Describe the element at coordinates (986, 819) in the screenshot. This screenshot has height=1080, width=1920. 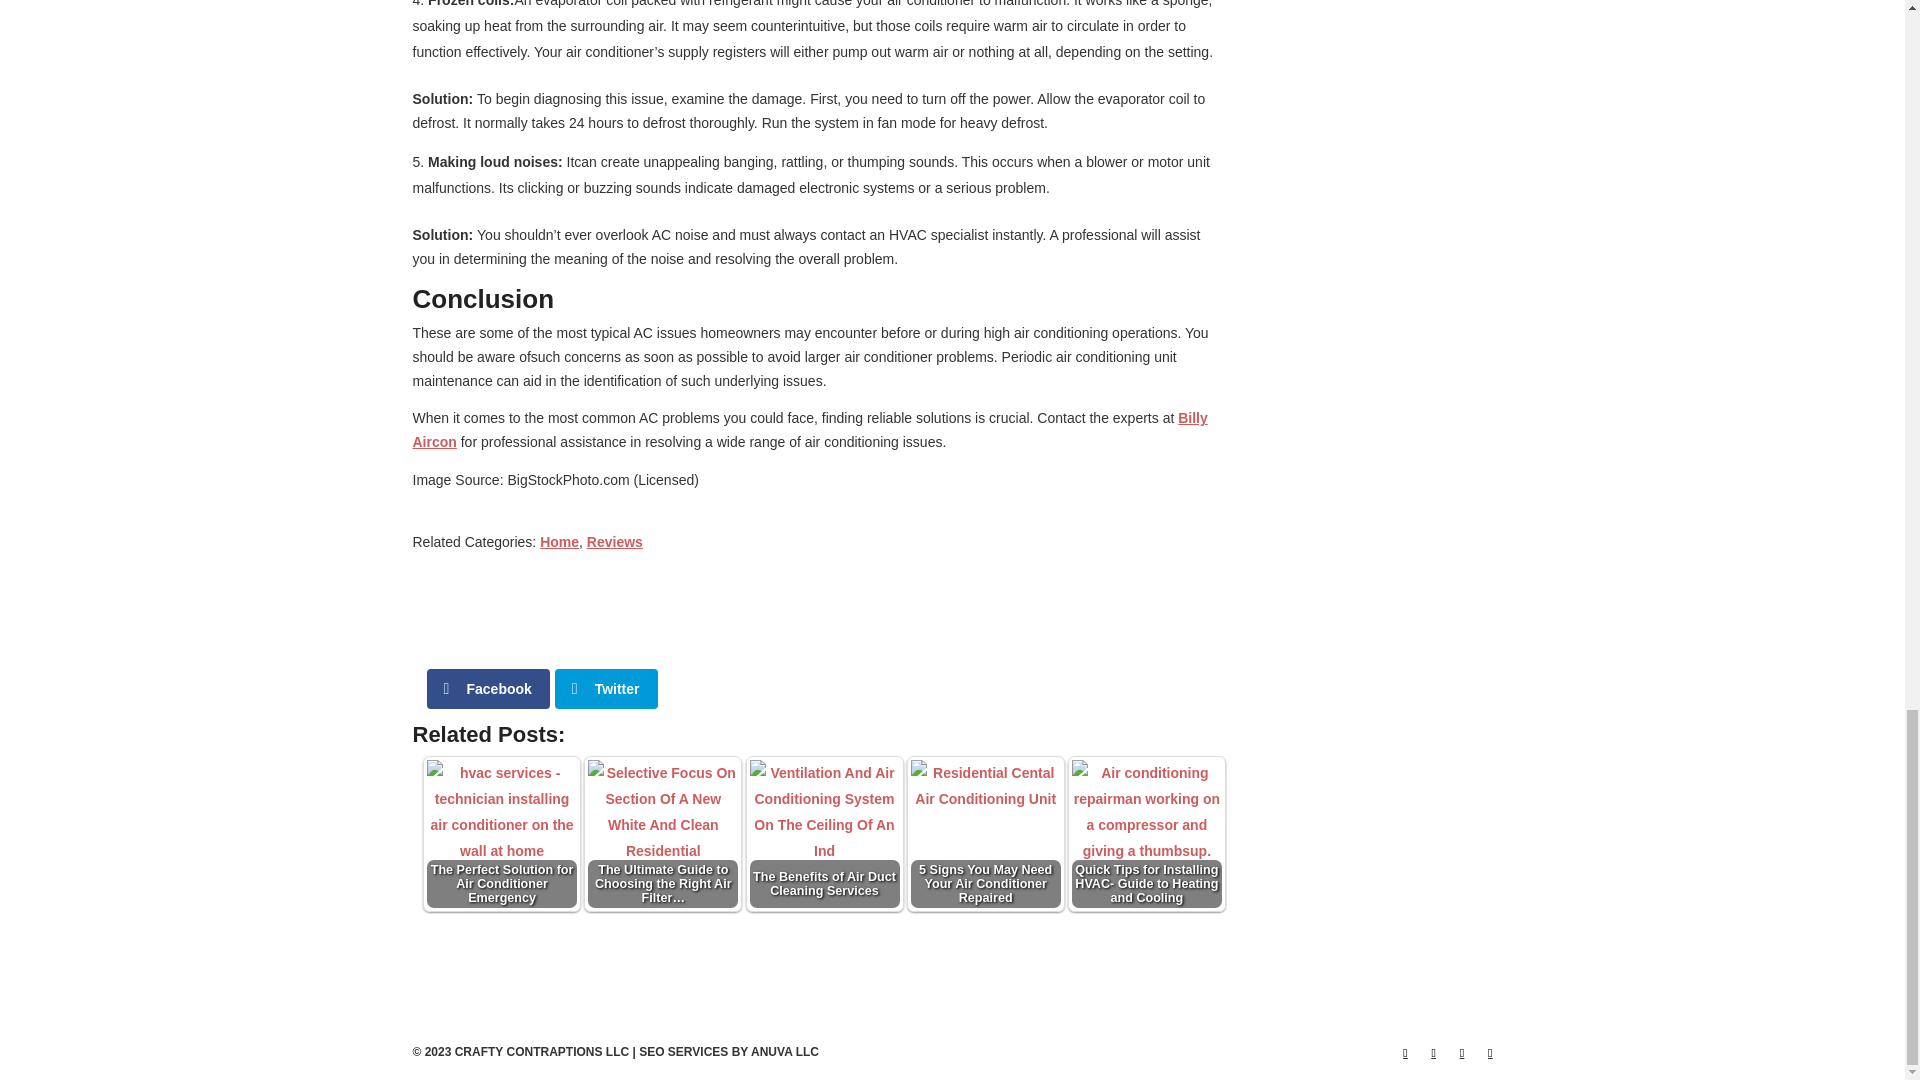
I see `5 Signs You May Need Your Air Conditioner Repaired` at that location.